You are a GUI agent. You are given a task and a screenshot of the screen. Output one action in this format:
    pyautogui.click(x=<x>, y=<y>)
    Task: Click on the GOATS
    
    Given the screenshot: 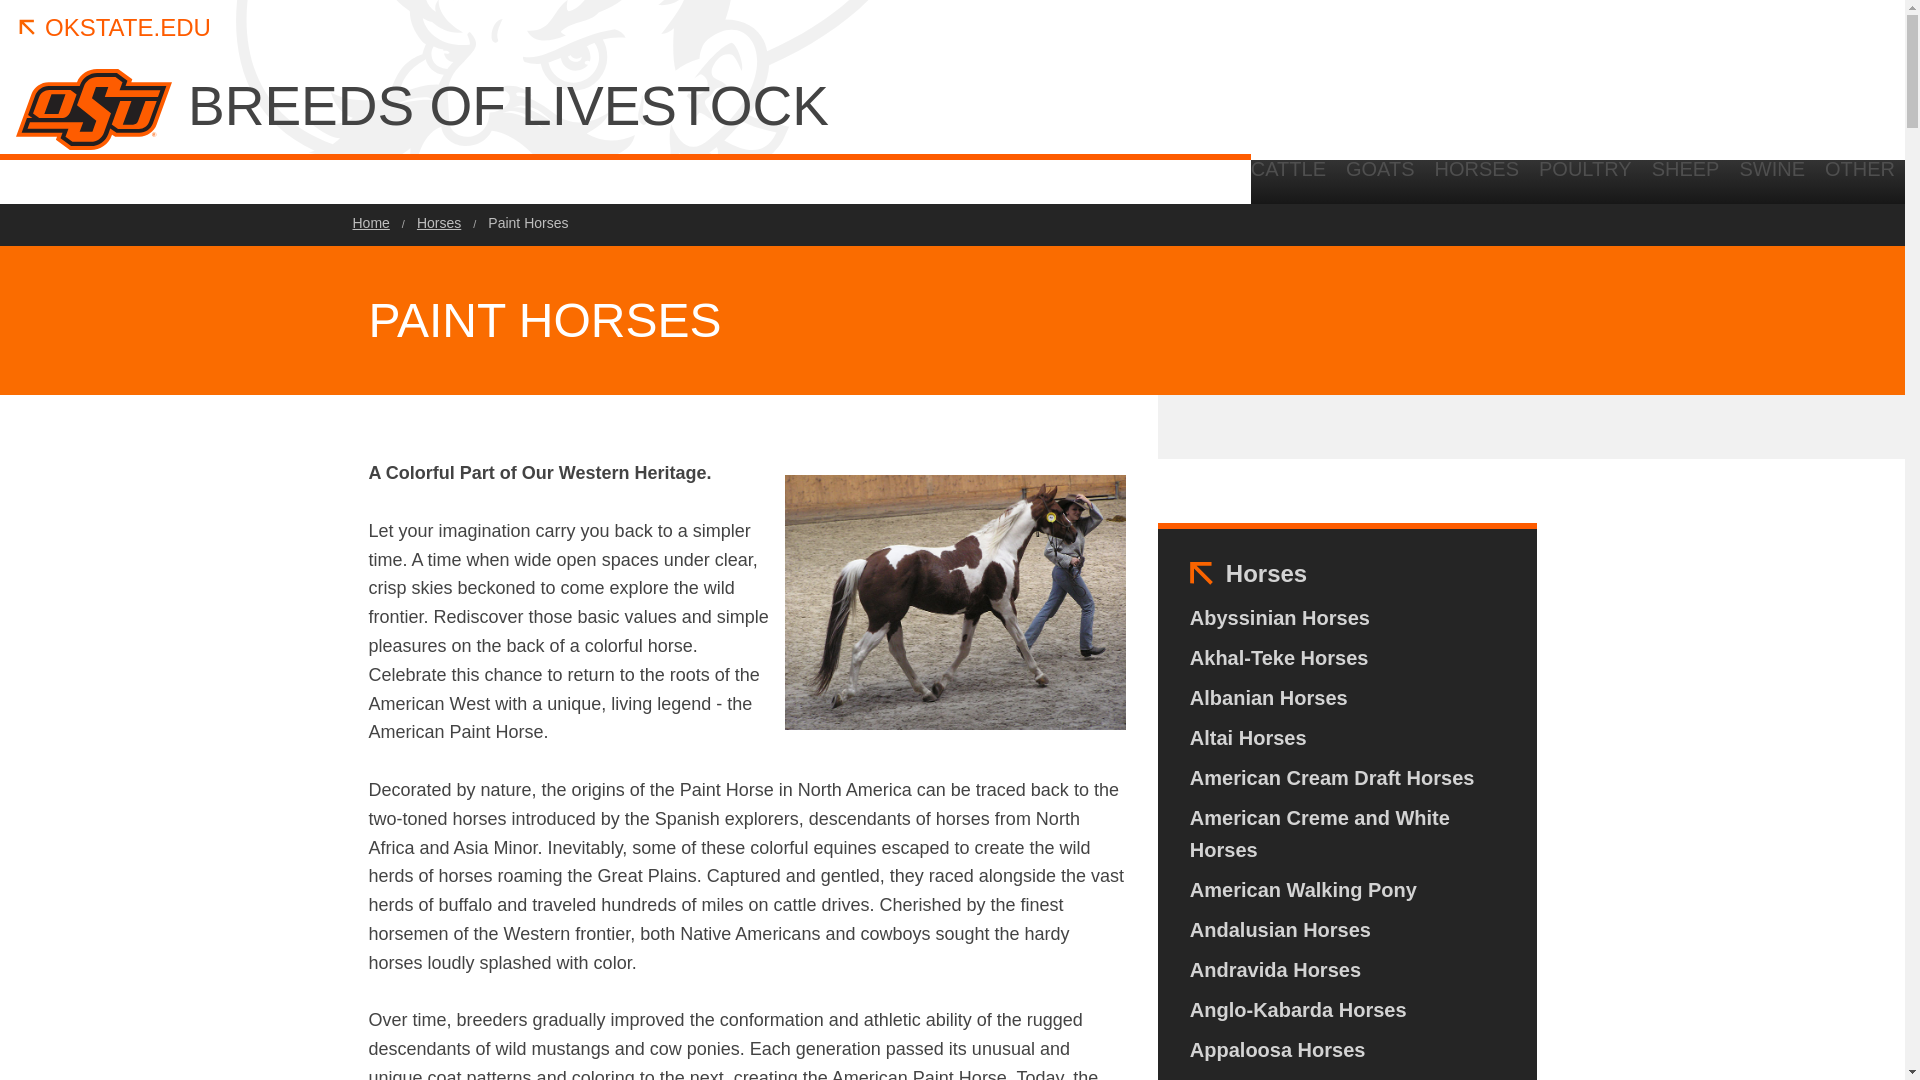 What is the action you would take?
    pyautogui.click(x=1380, y=176)
    